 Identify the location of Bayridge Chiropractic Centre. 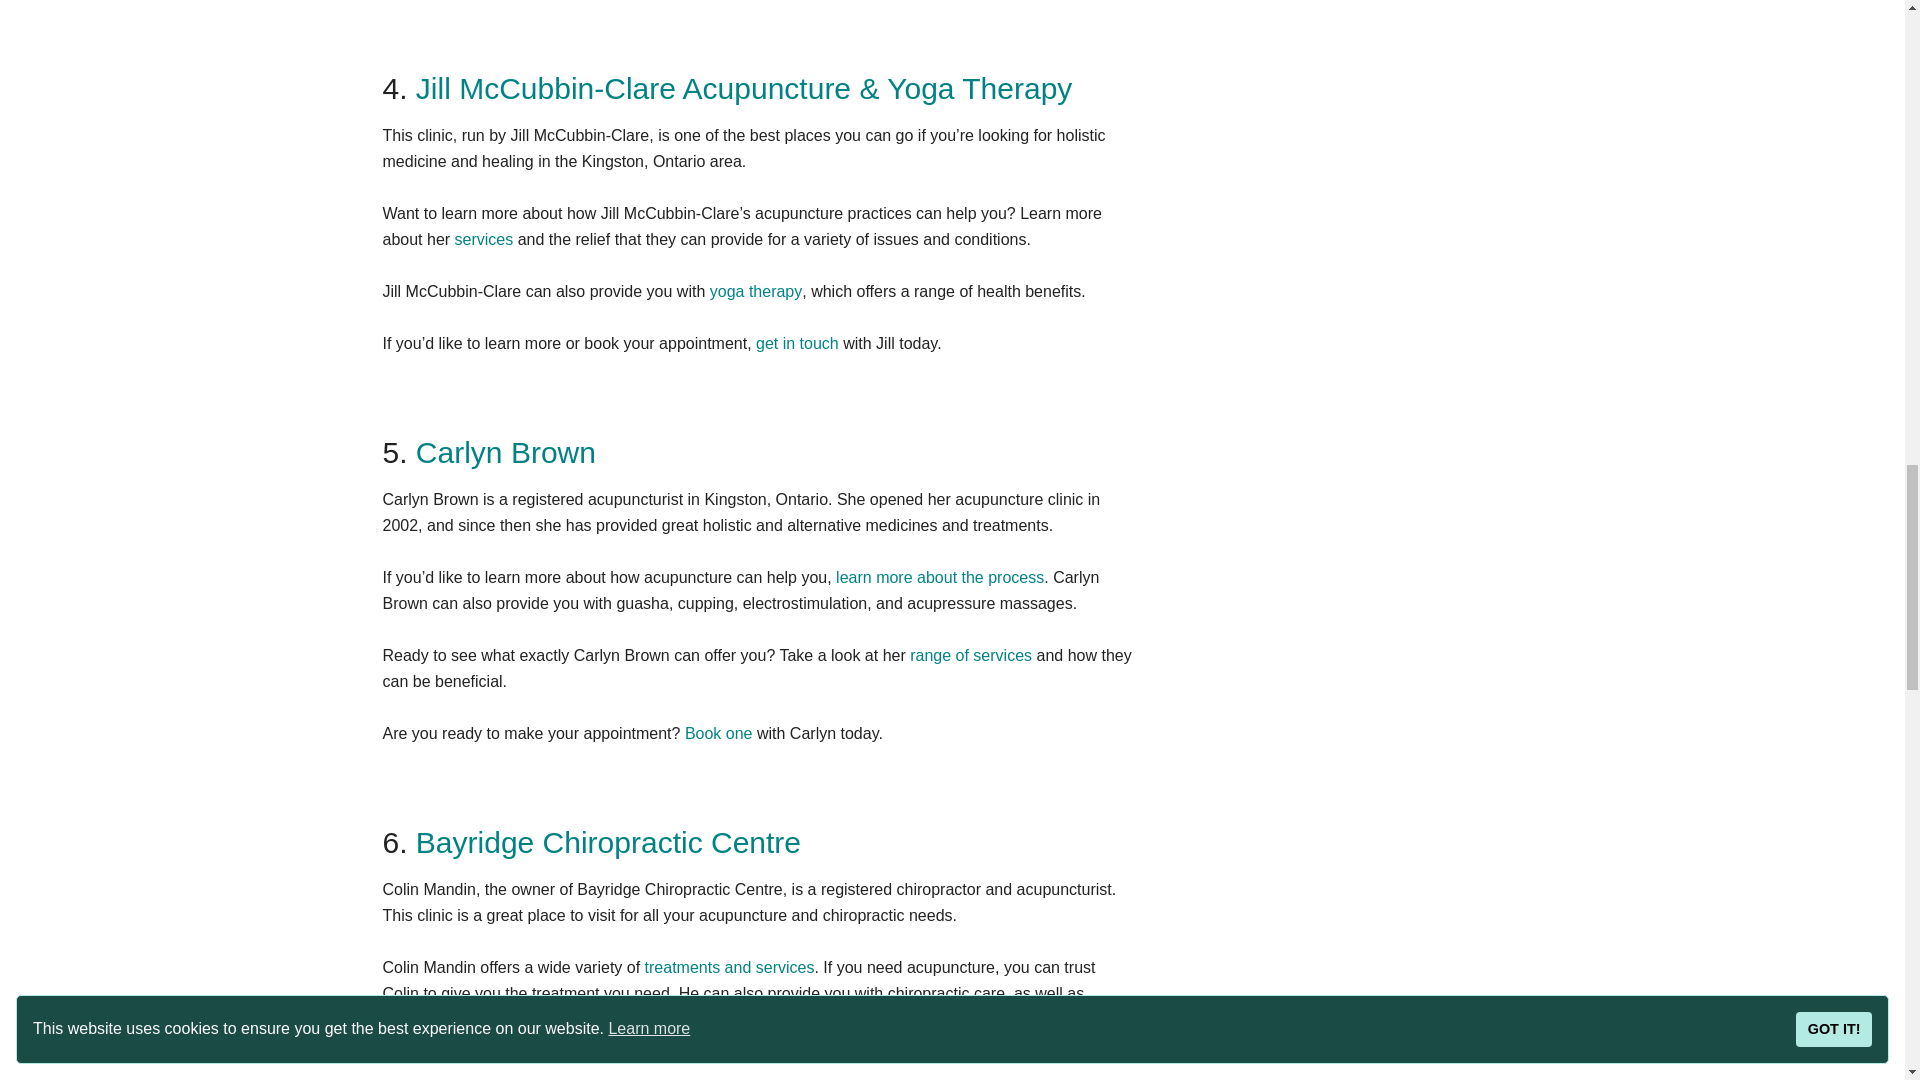
(608, 842).